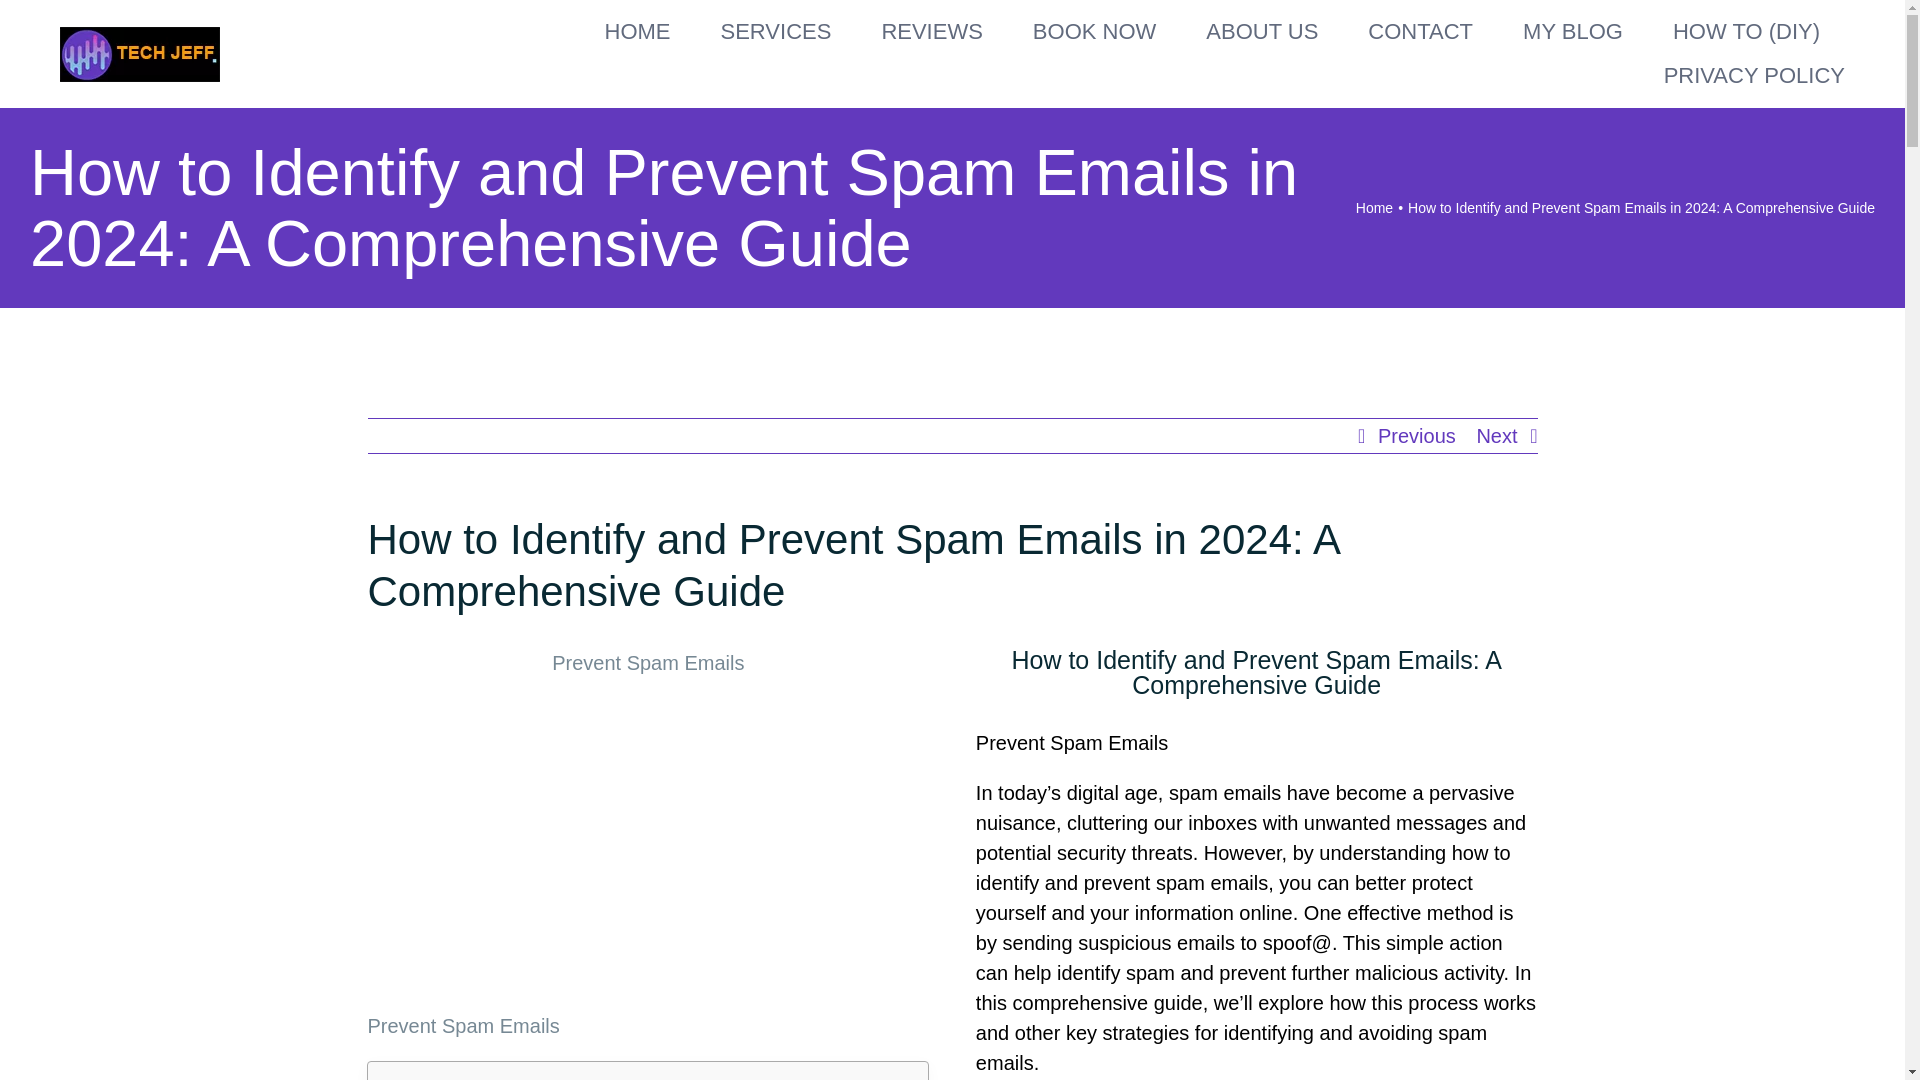  What do you see at coordinates (931, 32) in the screenshot?
I see `REVIEWS` at bounding box center [931, 32].